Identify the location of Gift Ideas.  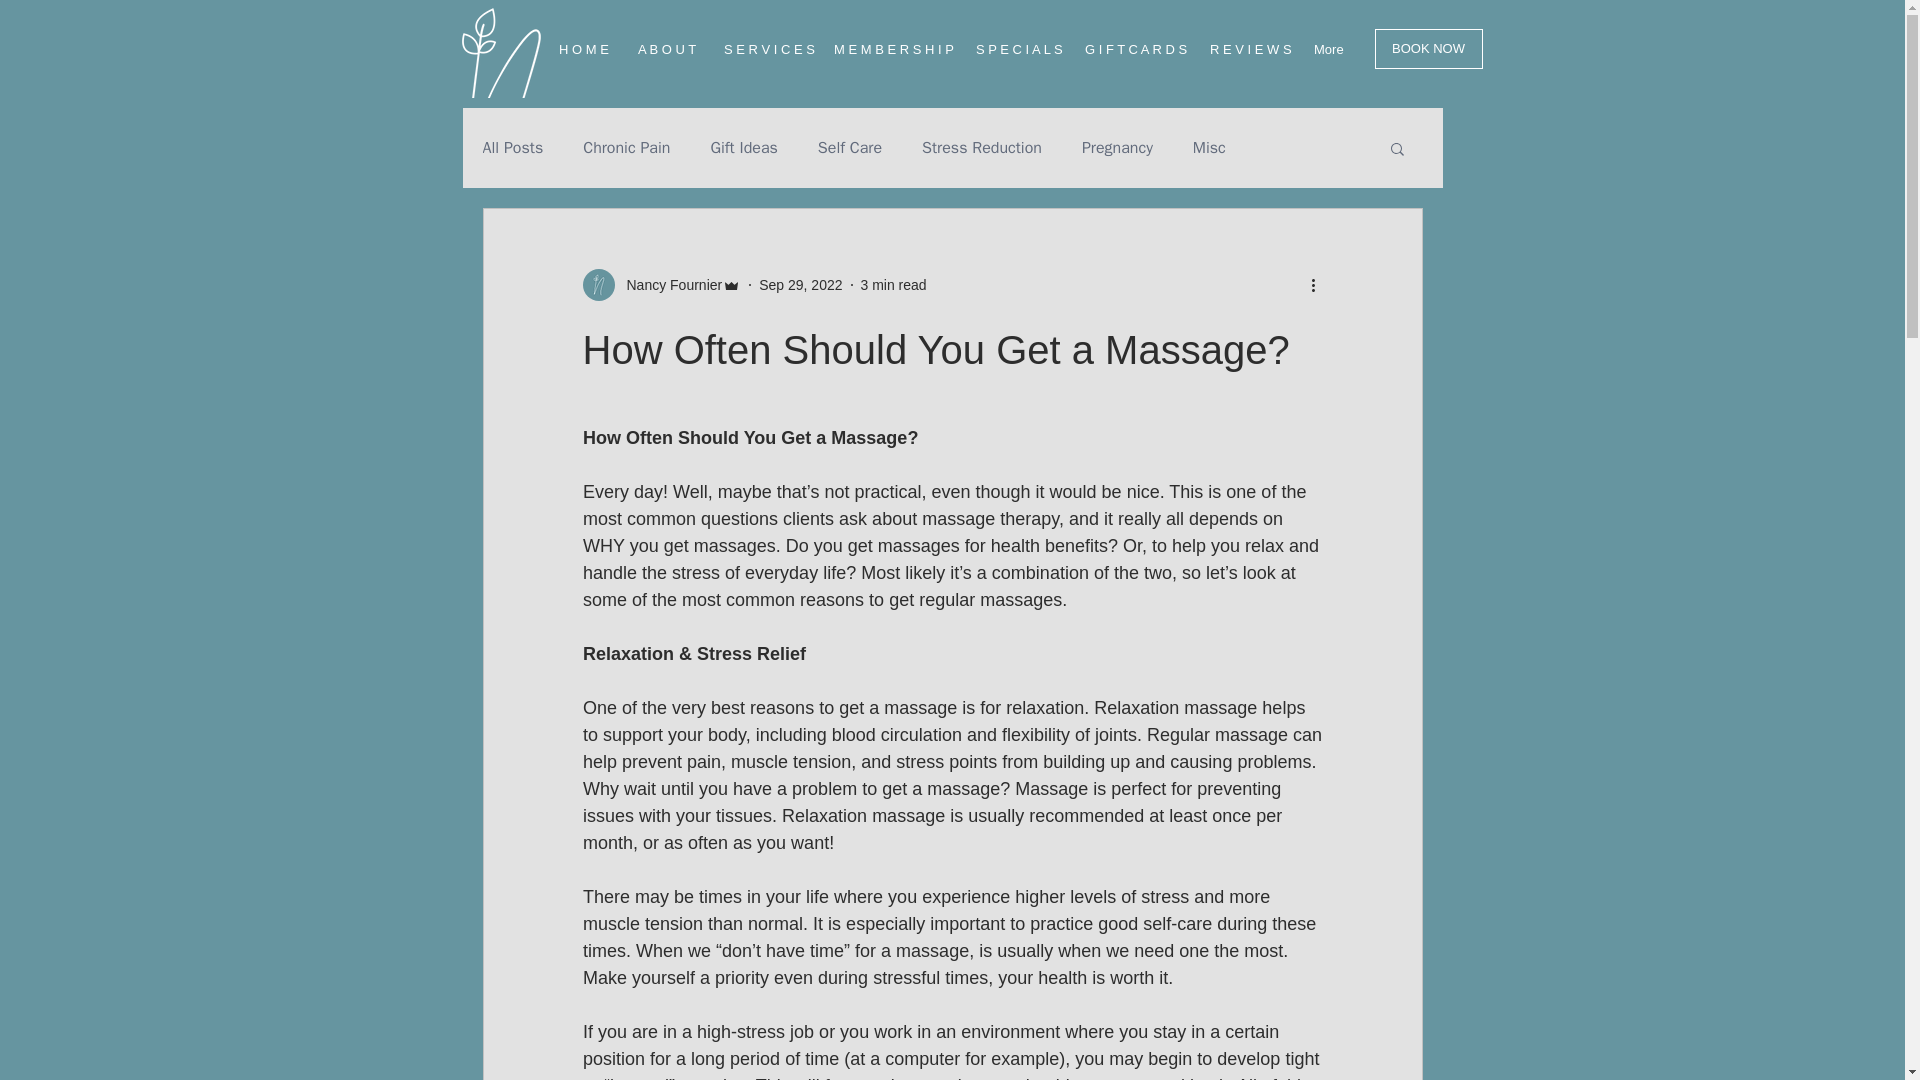
(744, 148).